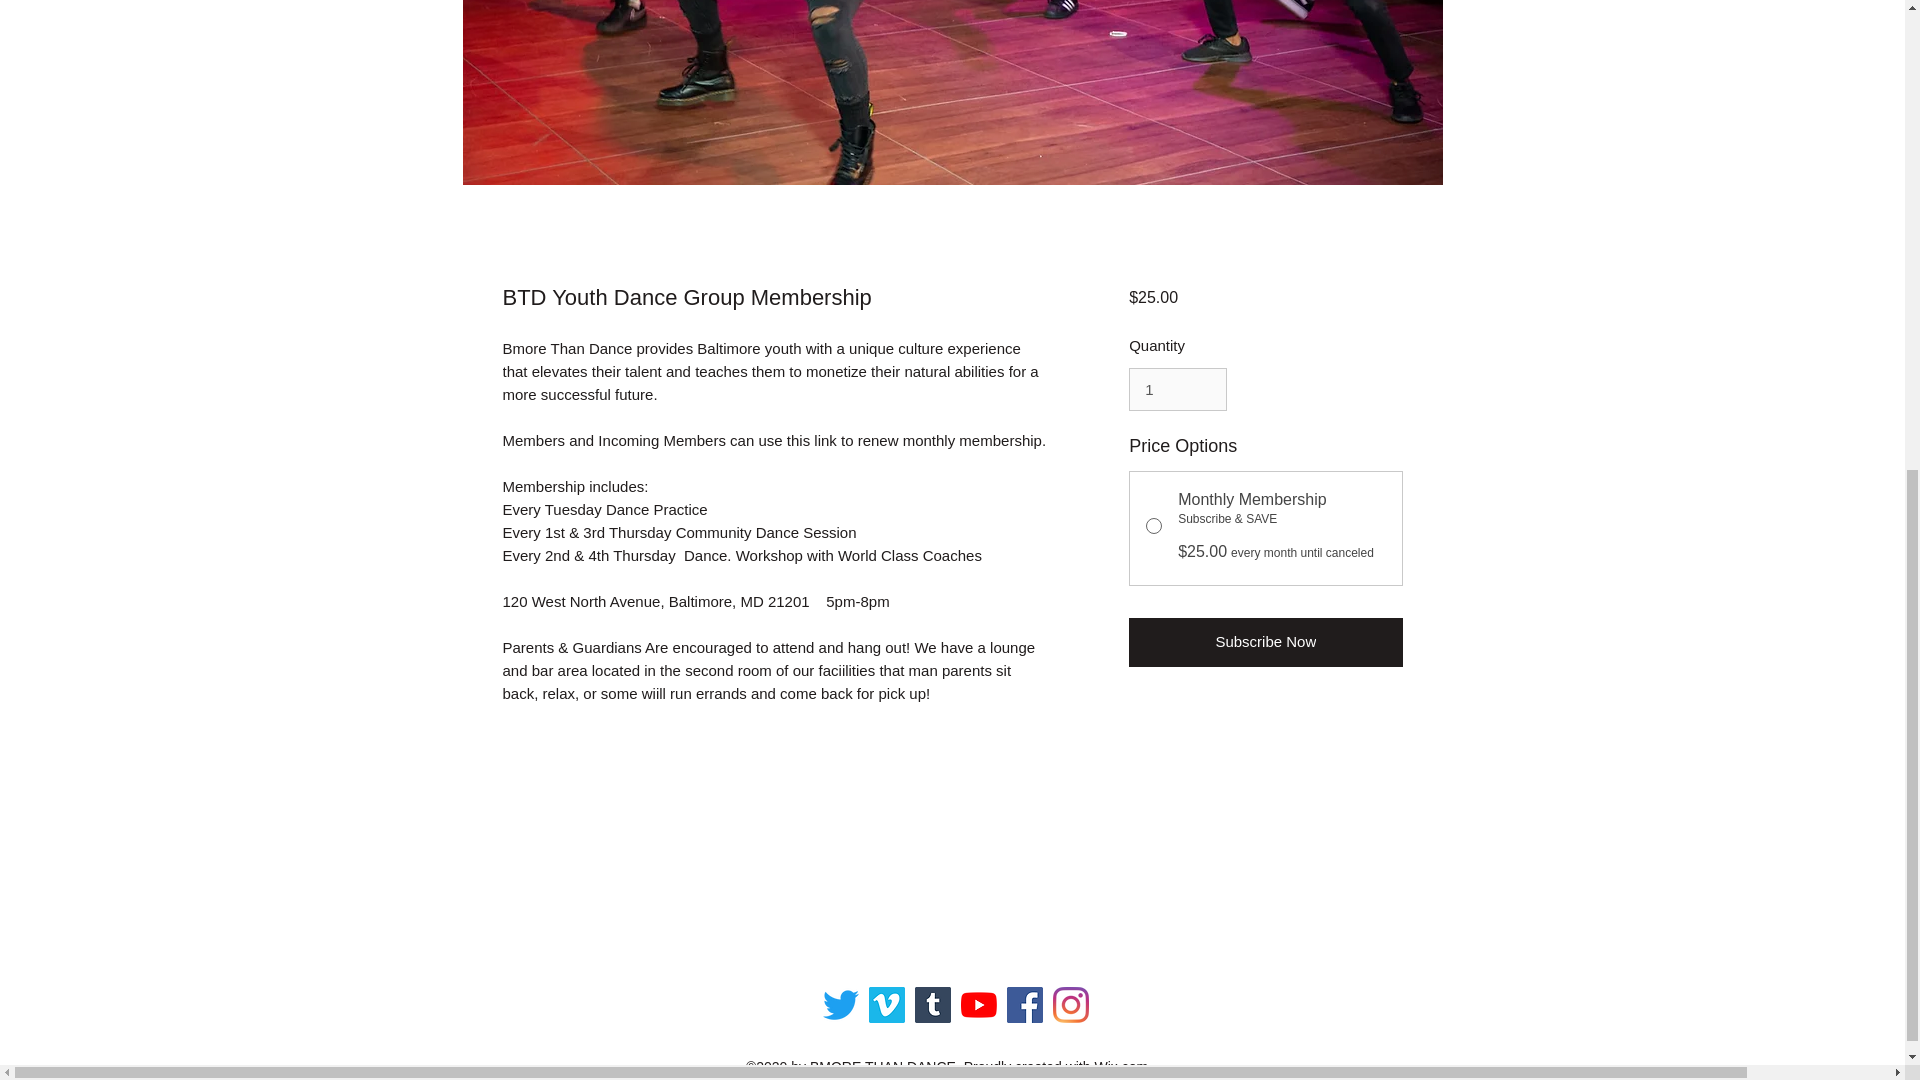  I want to click on 1, so click(1177, 390).